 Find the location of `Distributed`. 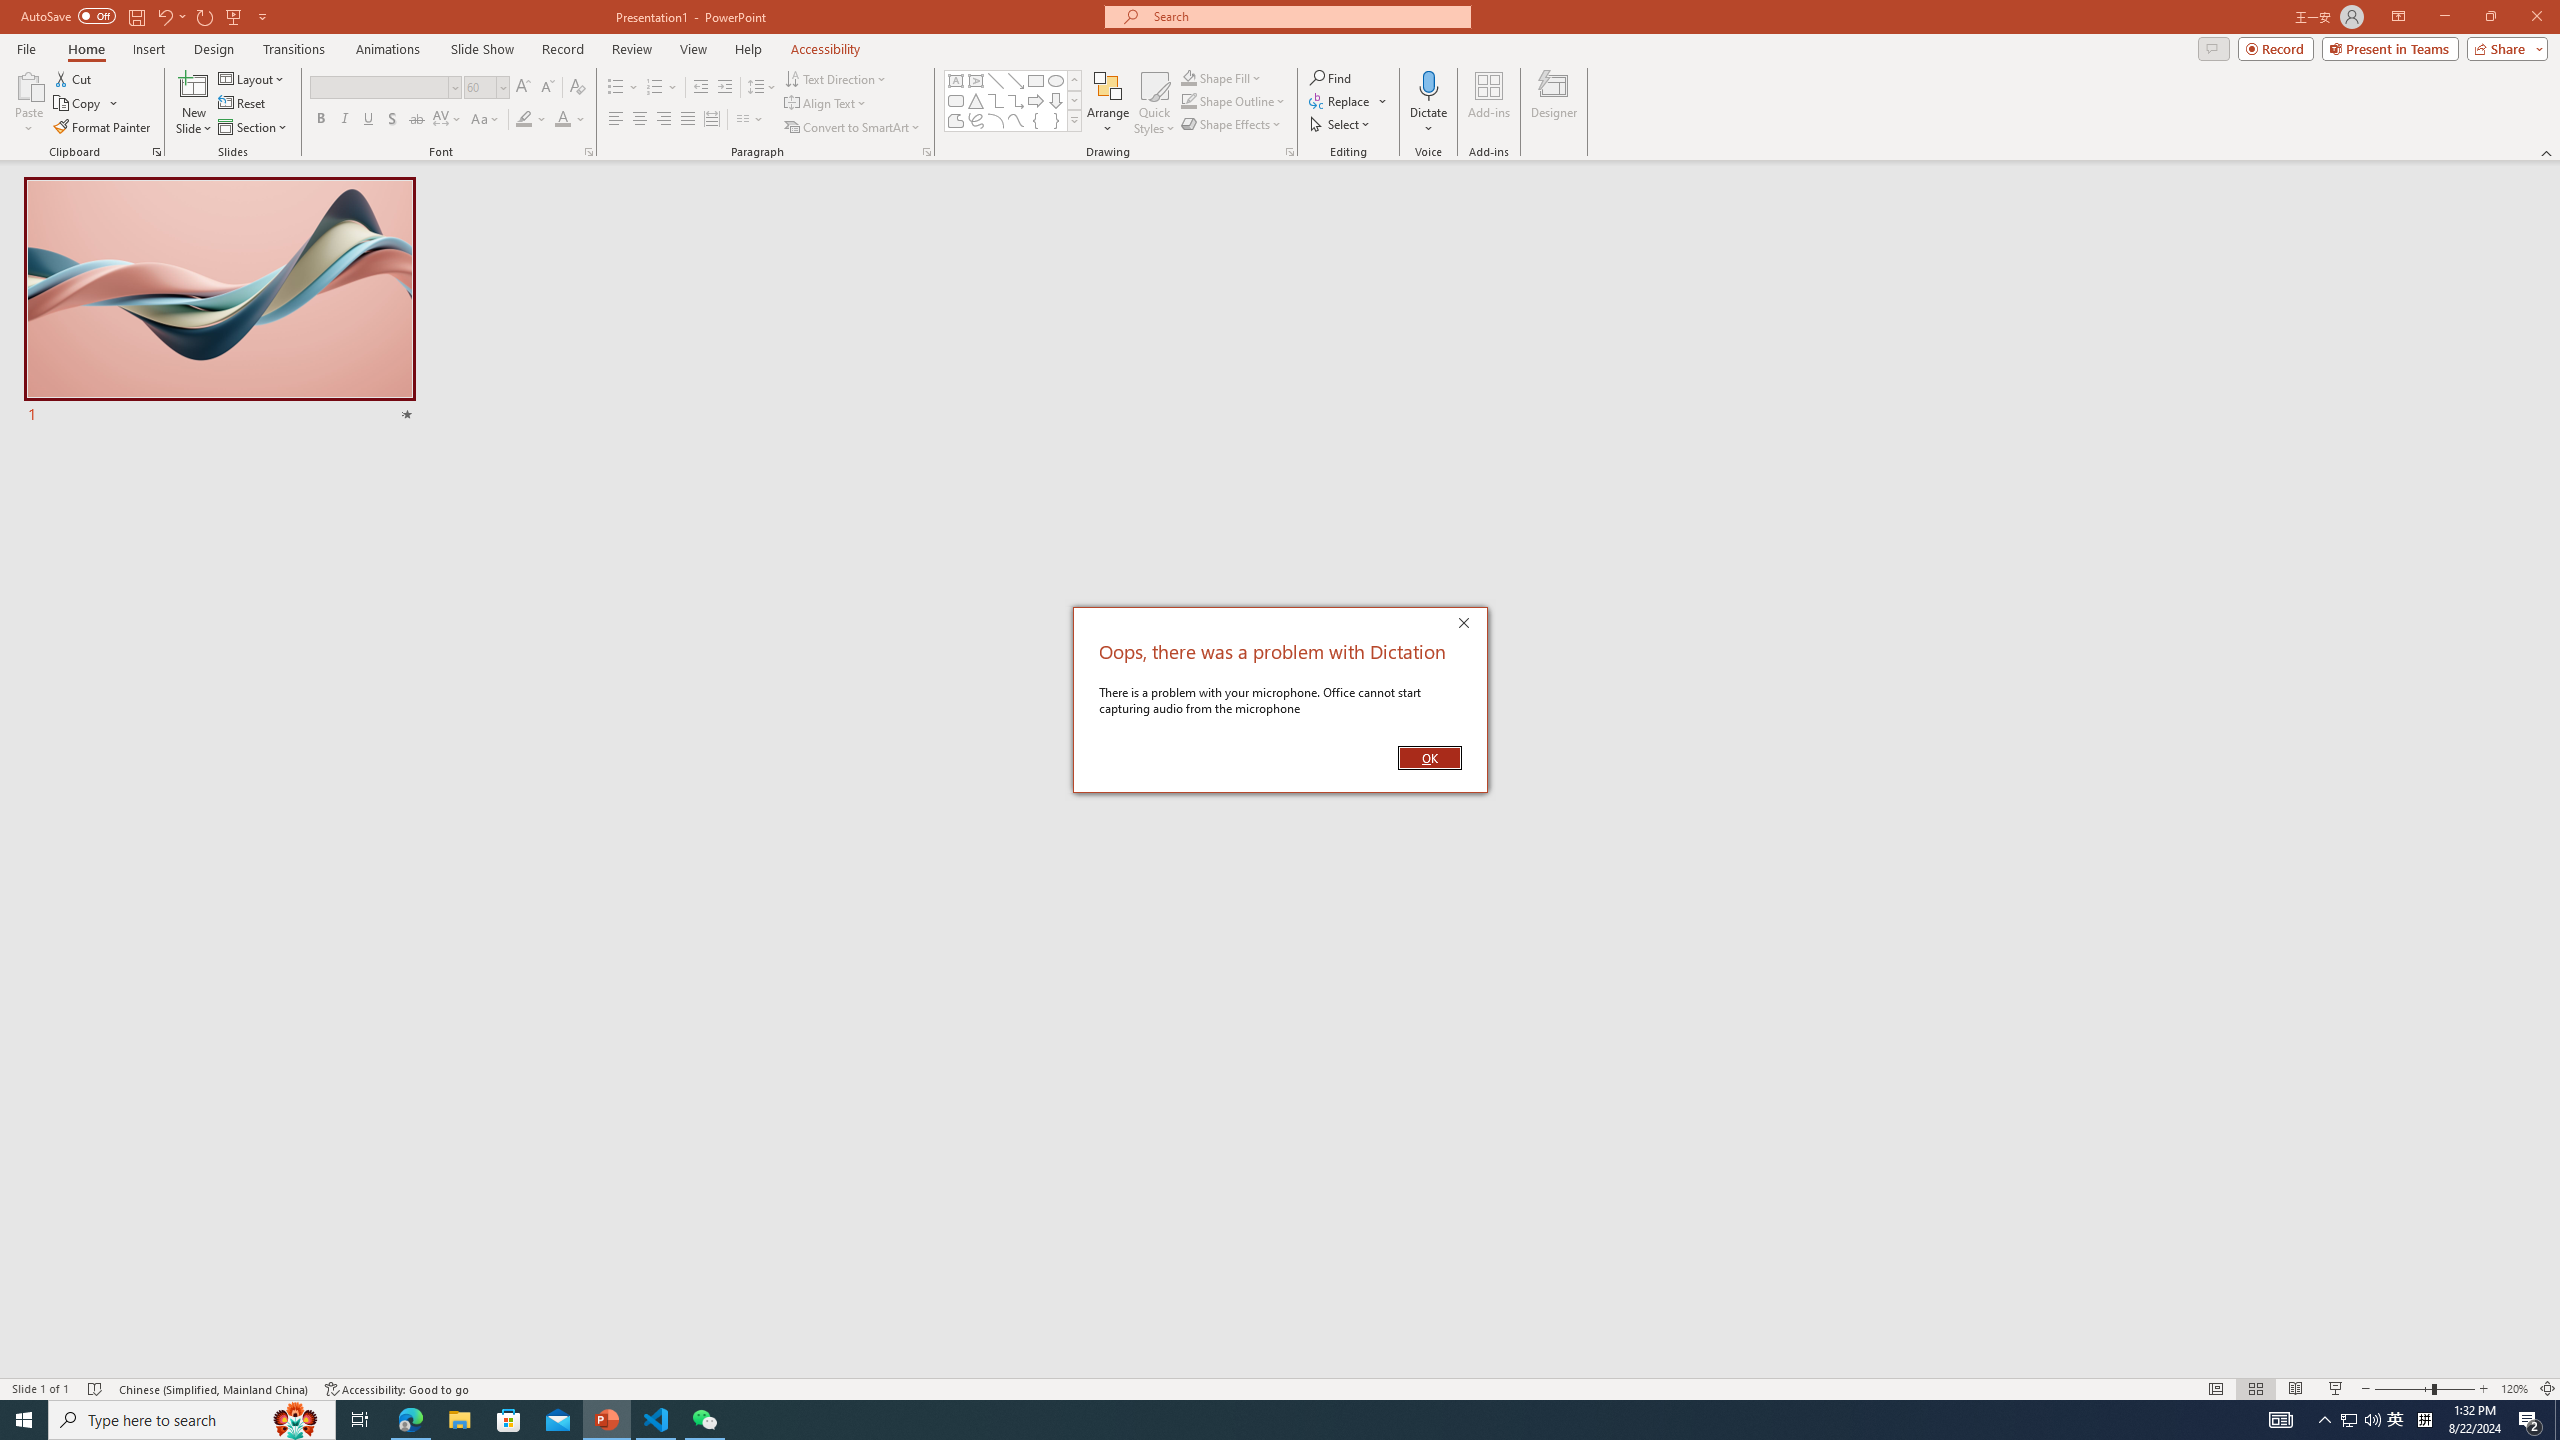

Distributed is located at coordinates (711, 120).